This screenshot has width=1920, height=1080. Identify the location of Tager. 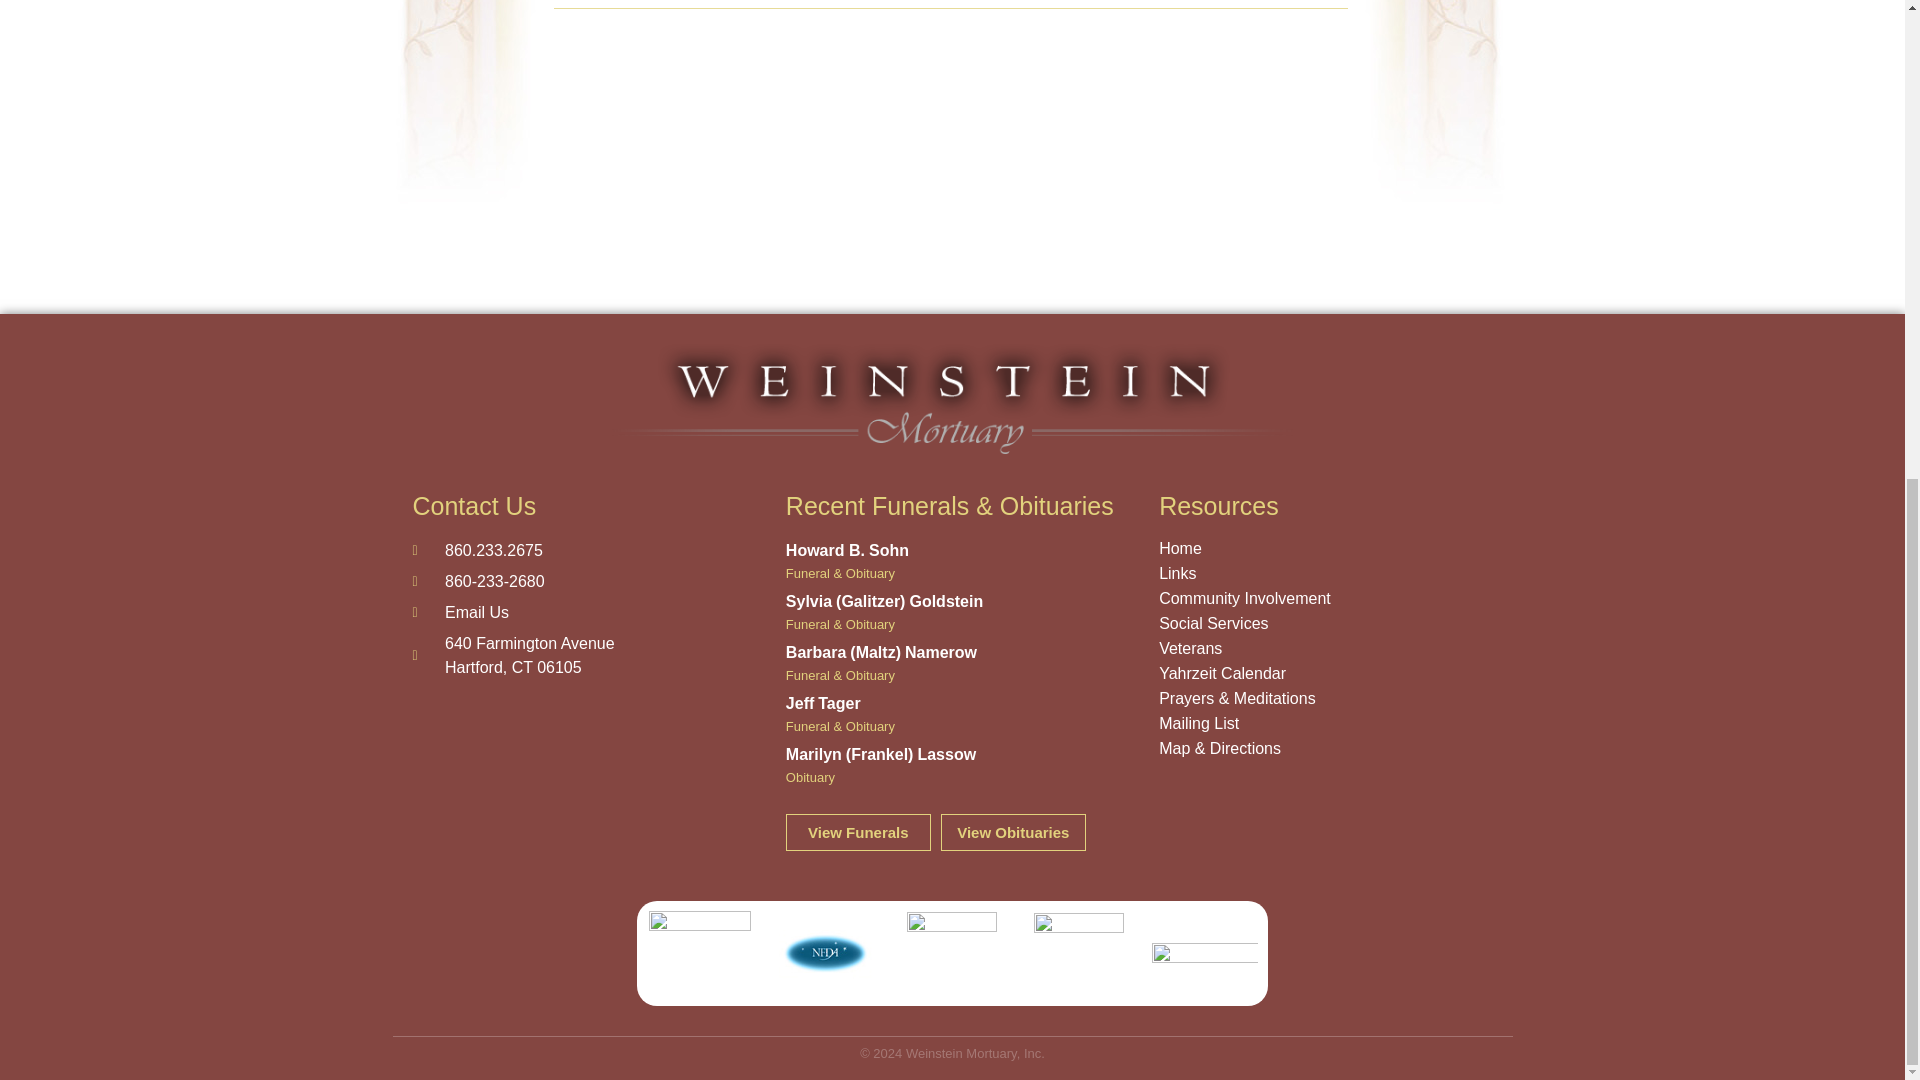
(838, 703).